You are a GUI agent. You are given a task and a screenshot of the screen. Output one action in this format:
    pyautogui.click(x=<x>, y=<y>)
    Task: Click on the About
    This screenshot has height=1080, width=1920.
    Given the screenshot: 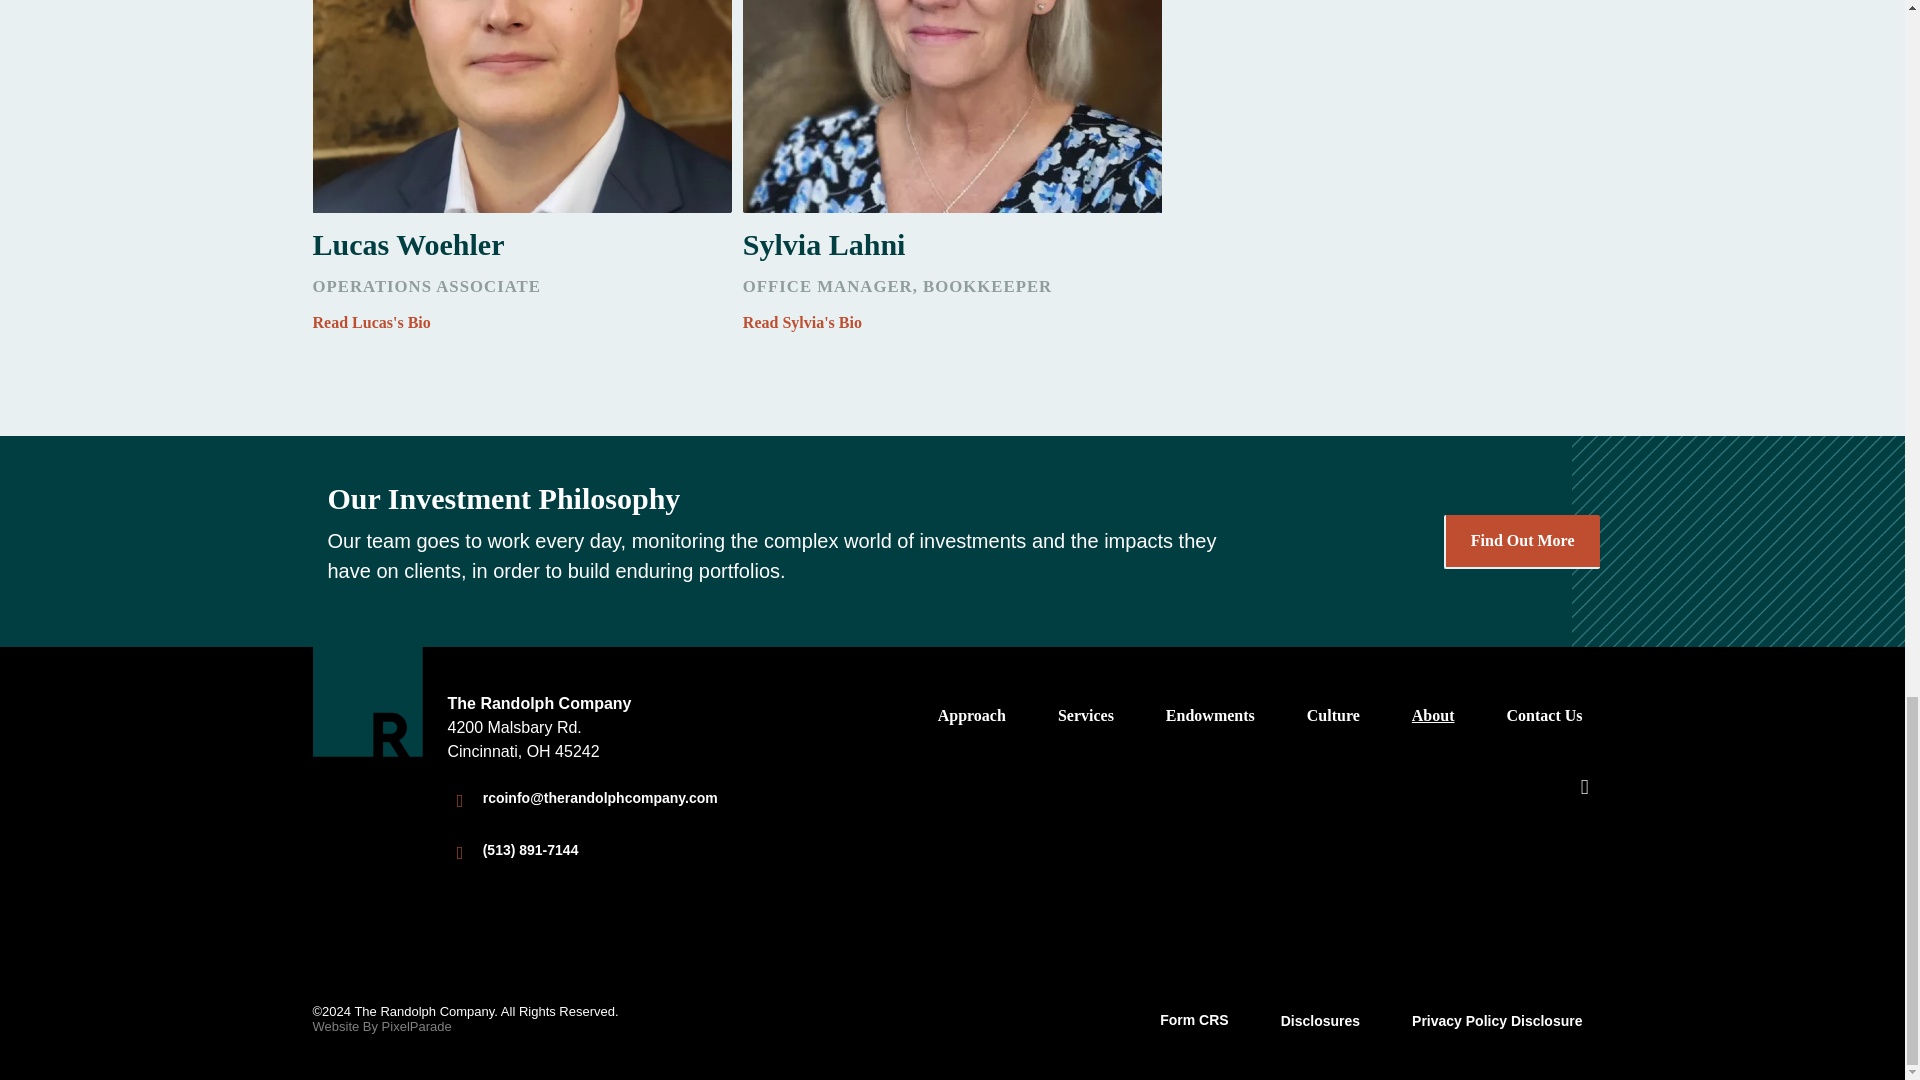 What is the action you would take?
    pyautogui.click(x=1432, y=716)
    